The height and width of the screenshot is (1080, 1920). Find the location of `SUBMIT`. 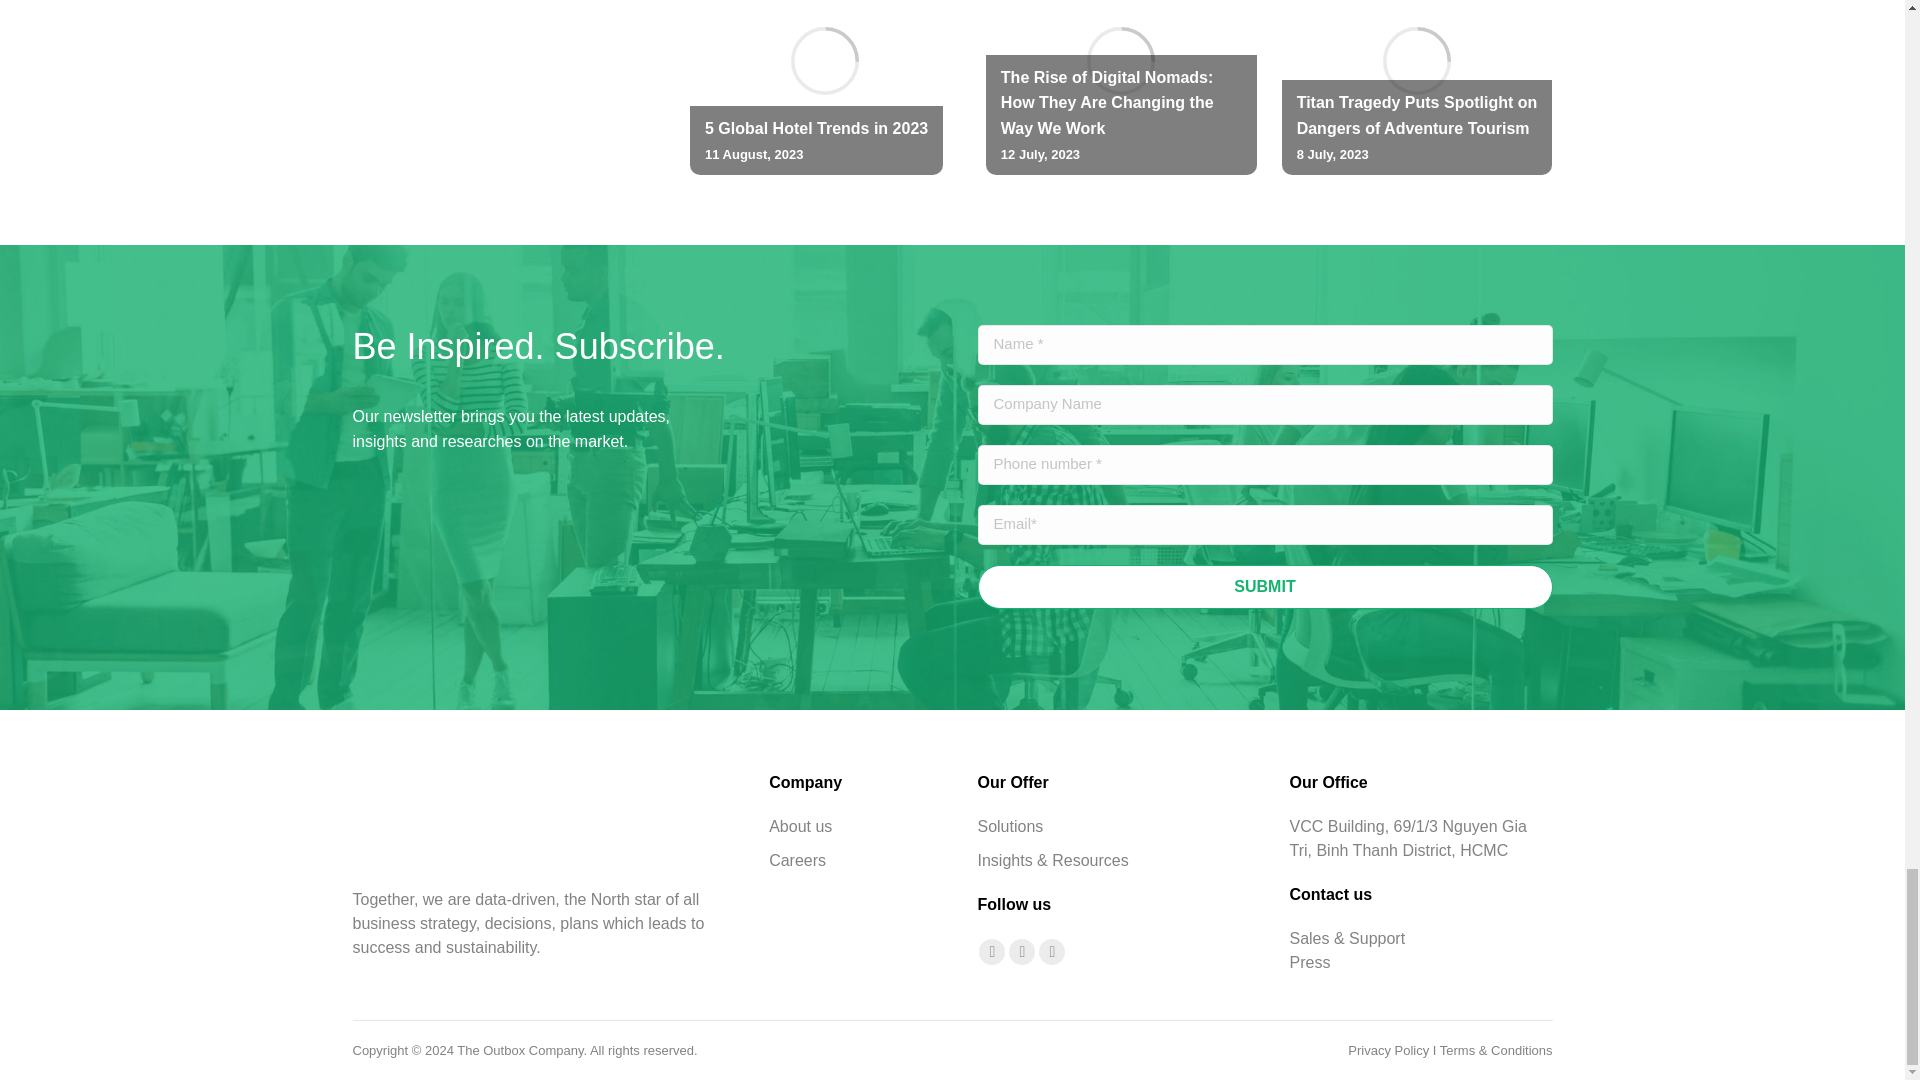

SUBMIT is located at coordinates (1265, 586).